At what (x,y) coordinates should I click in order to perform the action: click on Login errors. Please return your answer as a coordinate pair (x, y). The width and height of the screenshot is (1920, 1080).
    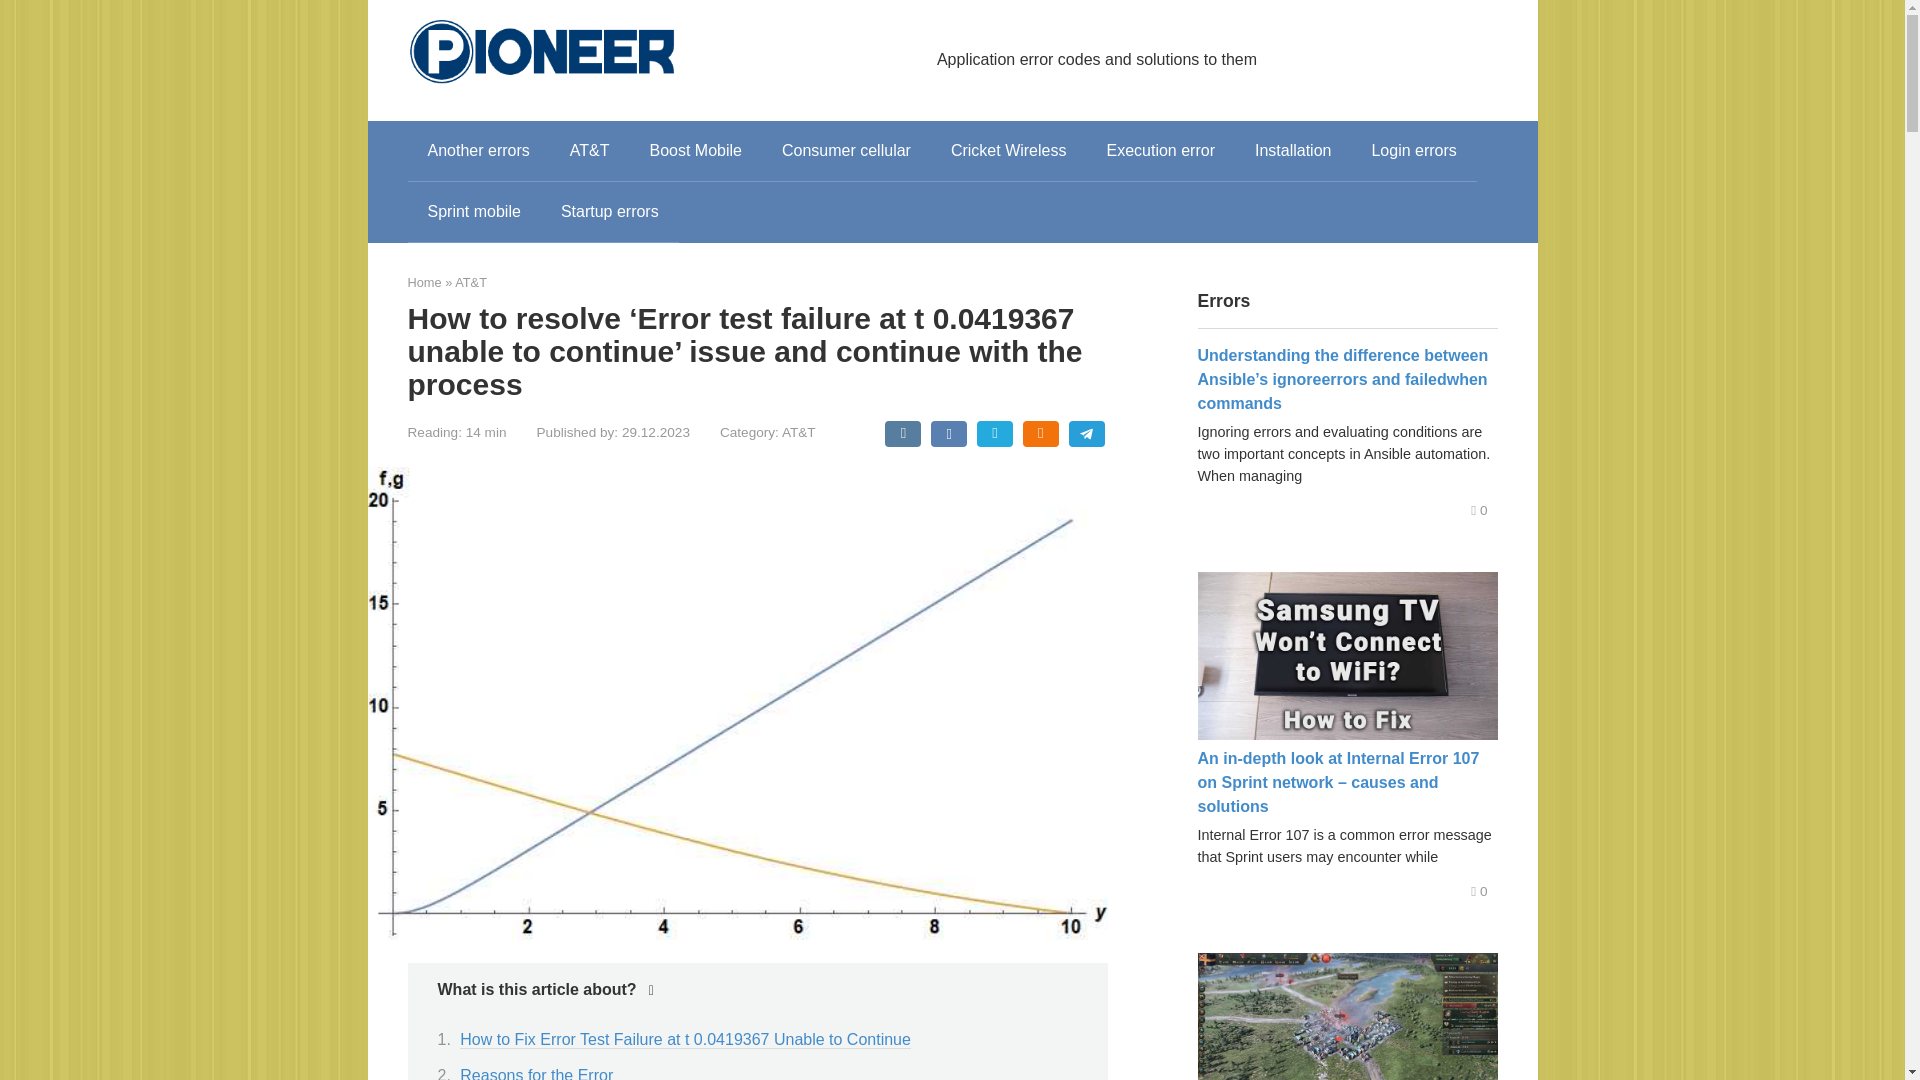
    Looking at the image, I should click on (1414, 150).